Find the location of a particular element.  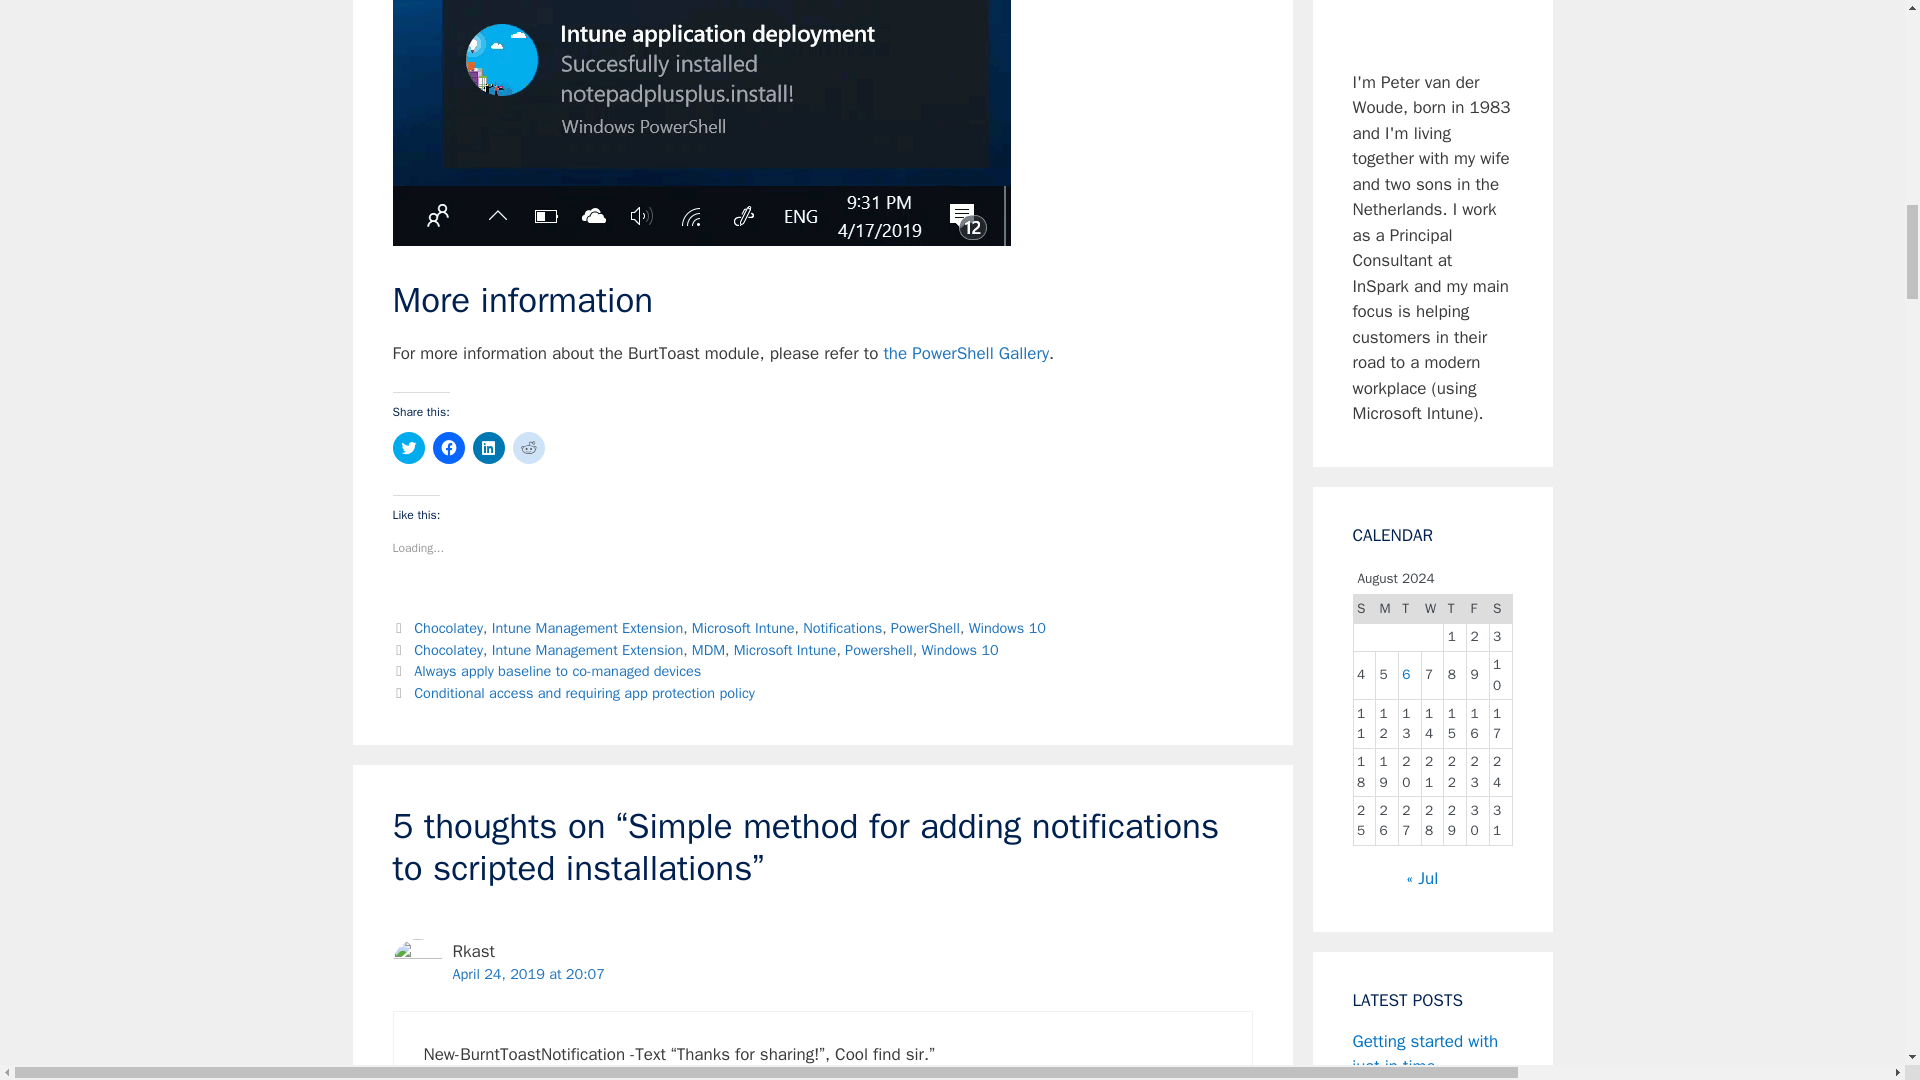

Click to share on LinkedIn is located at coordinates (488, 448).